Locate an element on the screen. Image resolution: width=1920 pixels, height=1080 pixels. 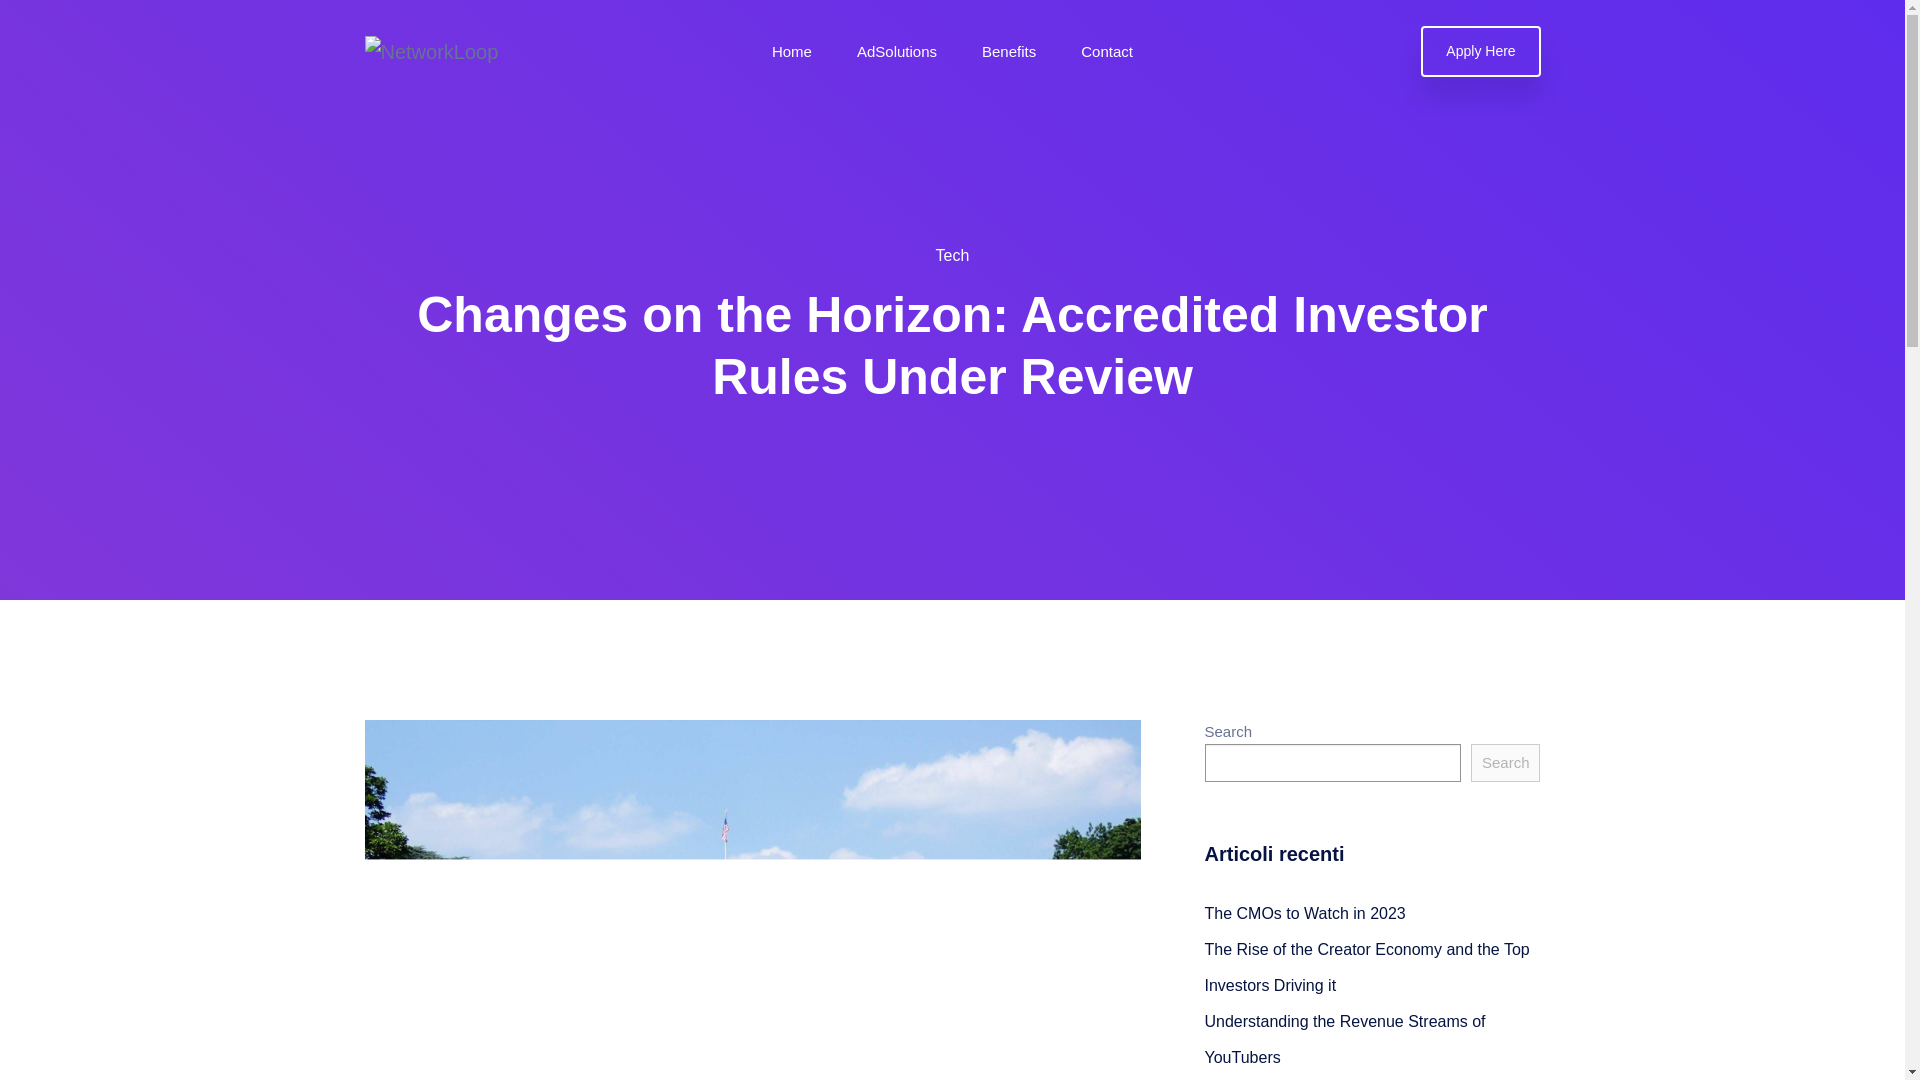
The CMOs to Watch in 2023 is located at coordinates (1304, 914).